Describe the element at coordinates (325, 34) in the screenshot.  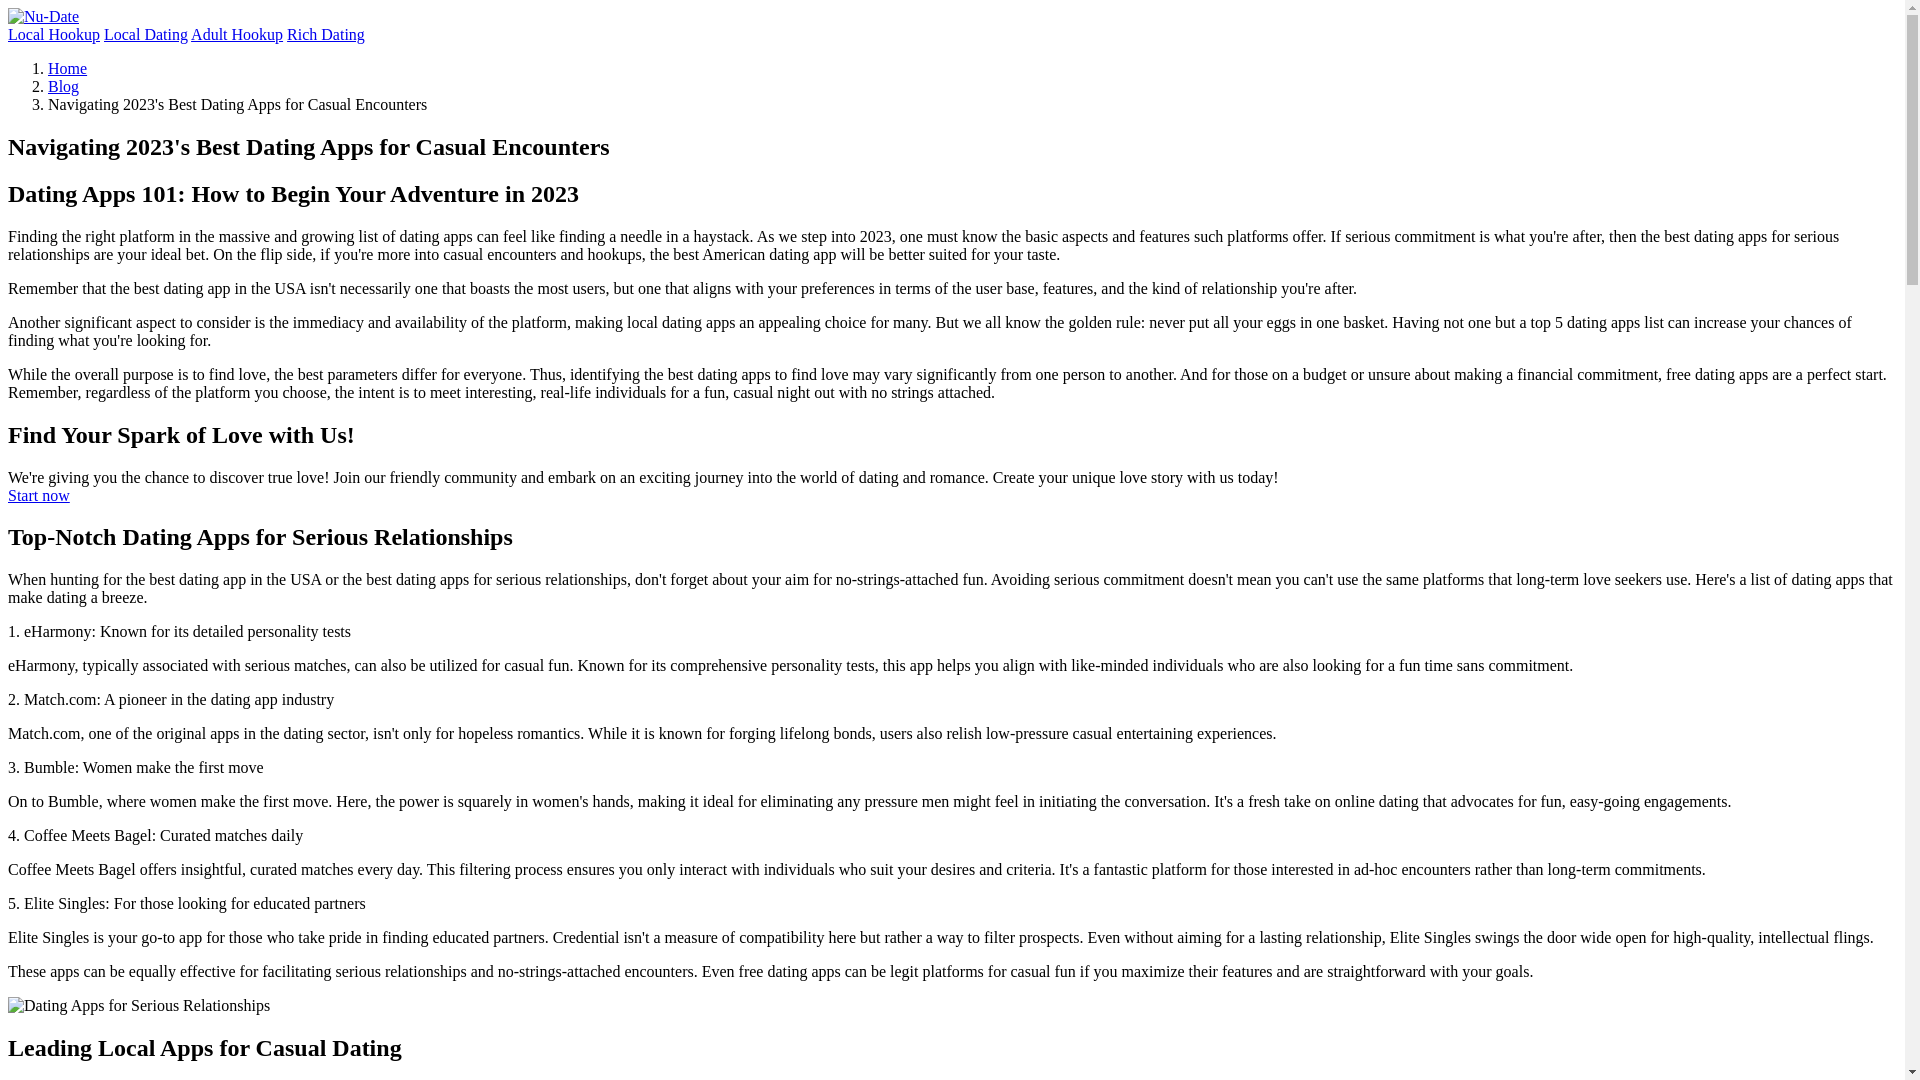
I see `Rich Dating` at that location.